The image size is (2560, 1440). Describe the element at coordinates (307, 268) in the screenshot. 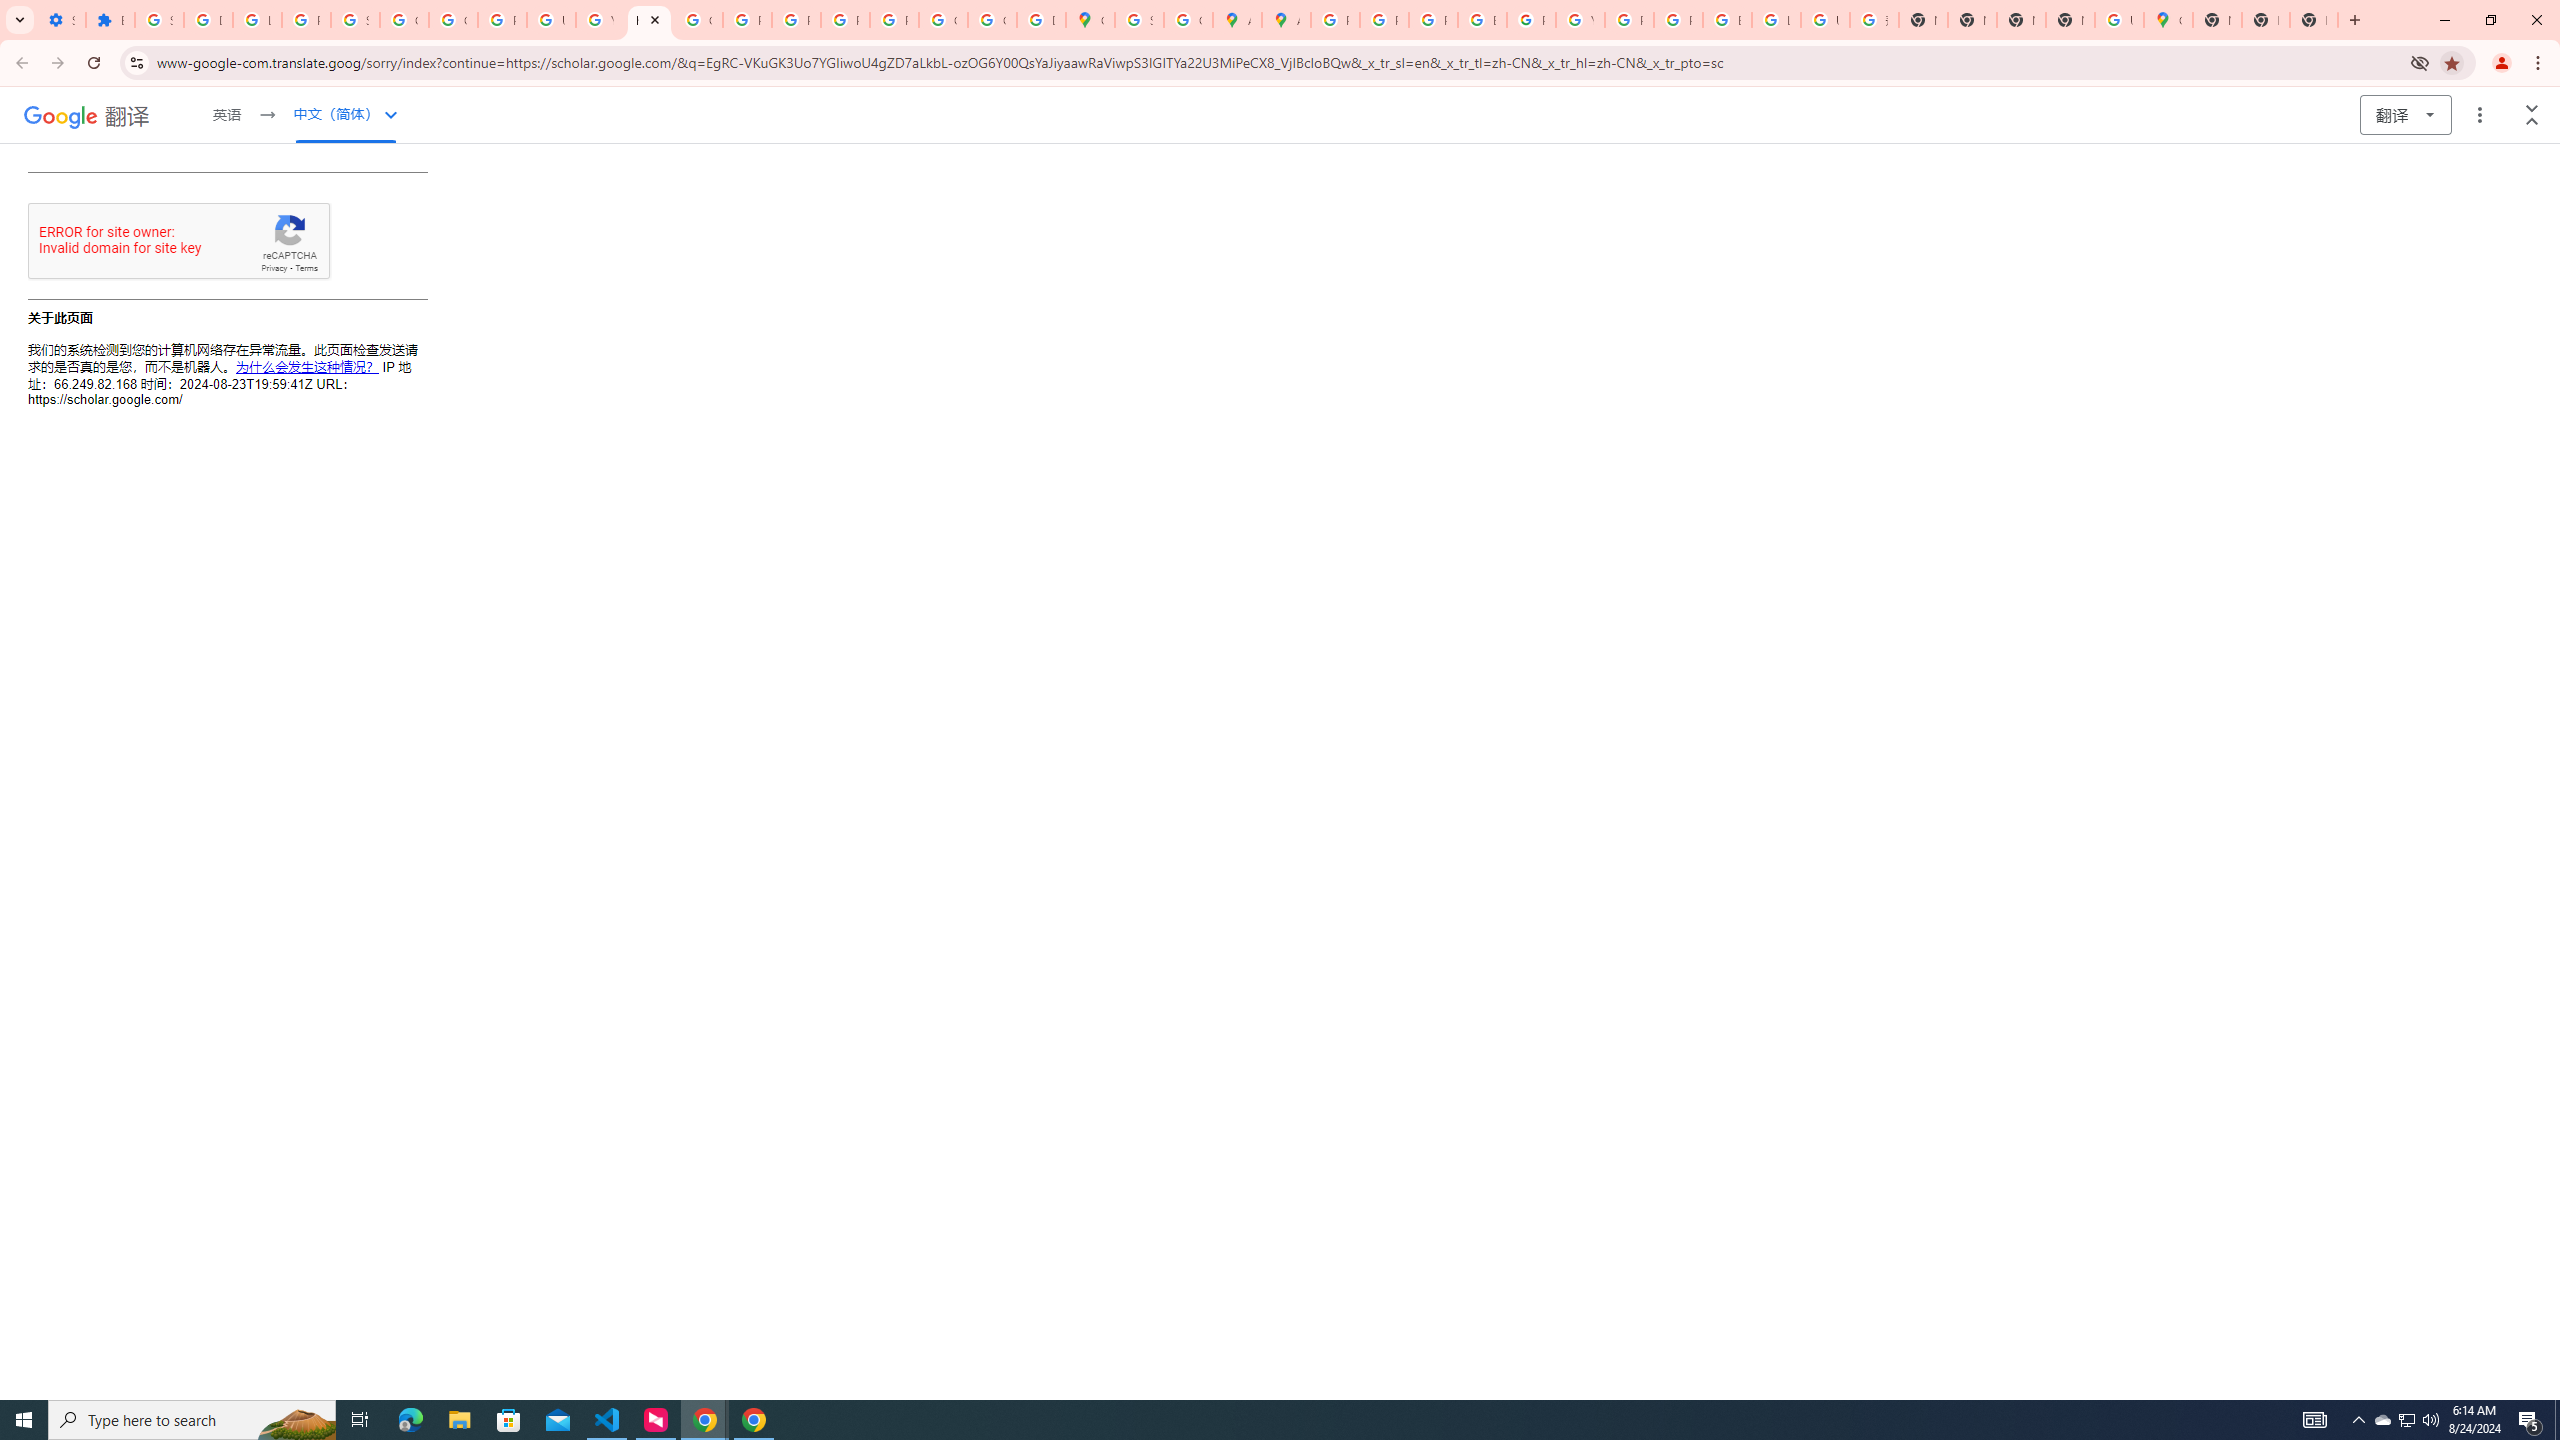

I see `Terms` at that location.